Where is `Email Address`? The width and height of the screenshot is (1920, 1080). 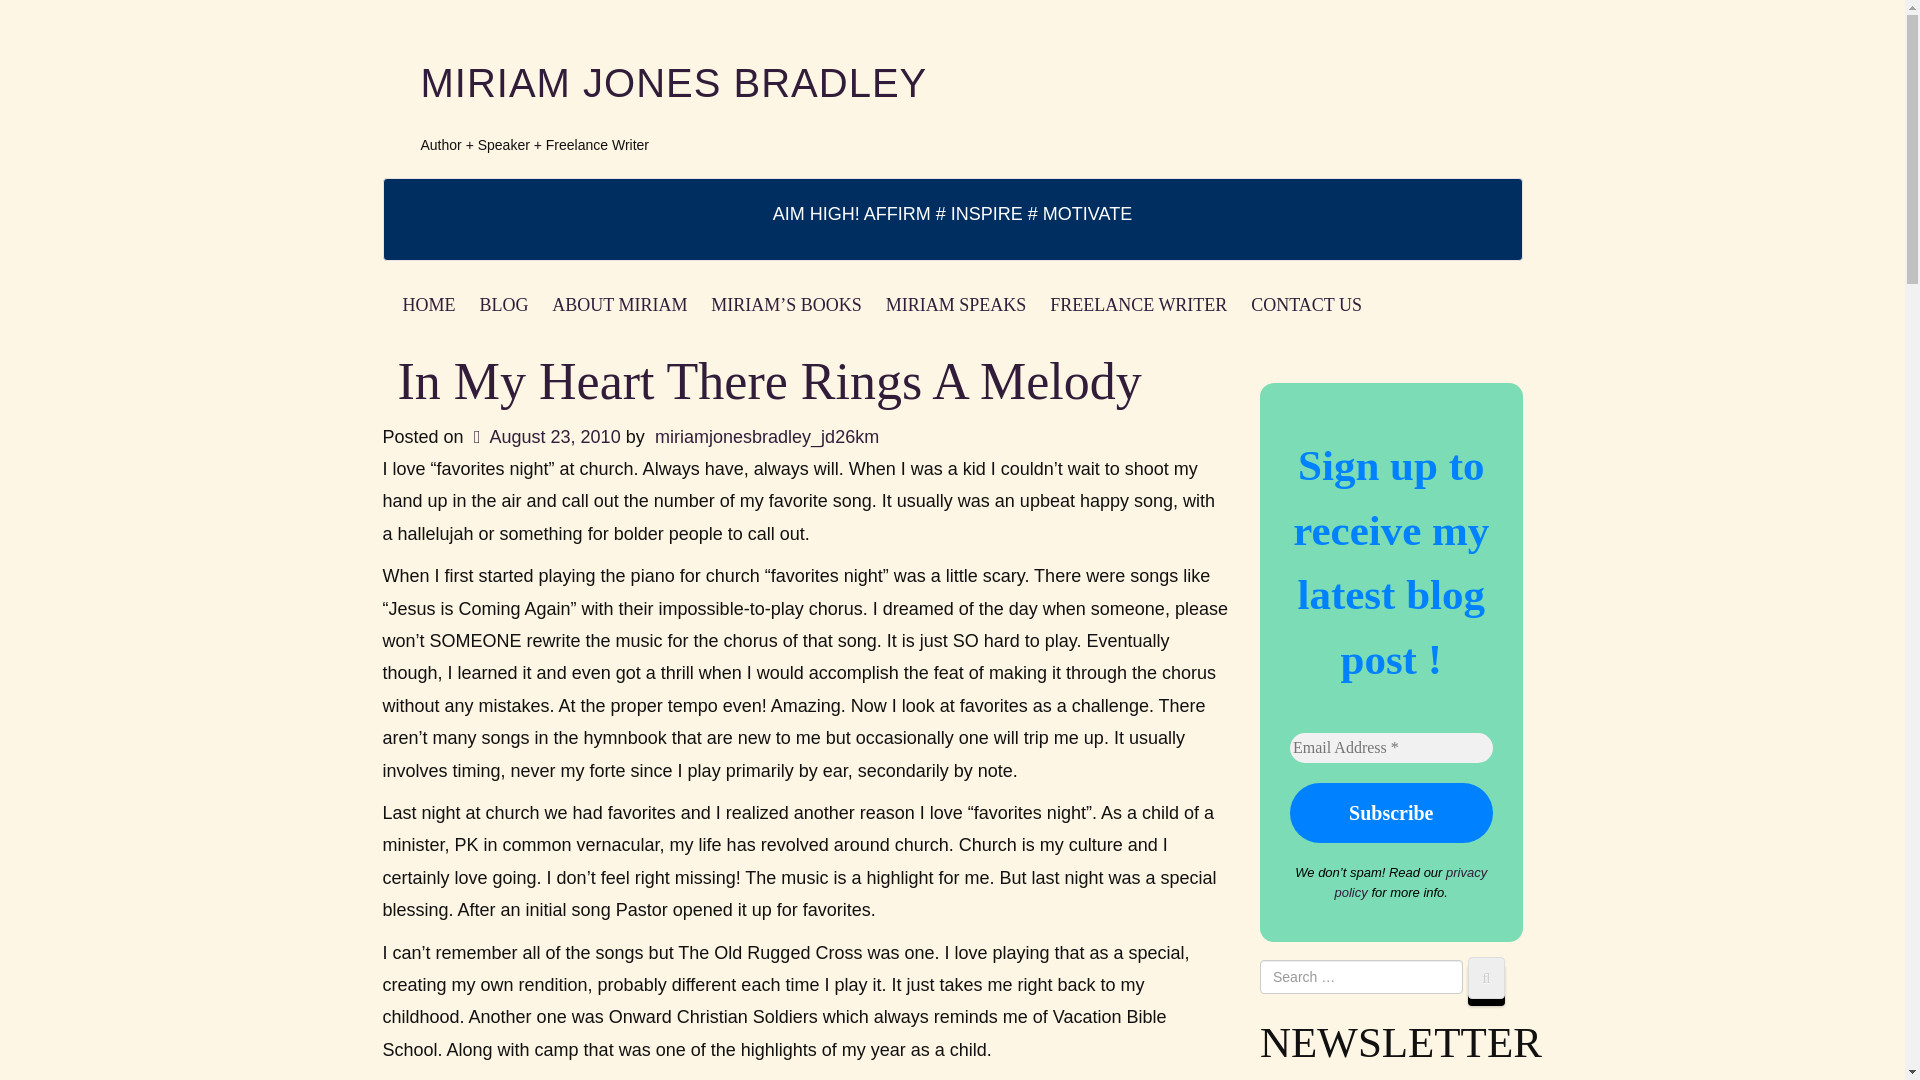
Email Address is located at coordinates (1392, 748).